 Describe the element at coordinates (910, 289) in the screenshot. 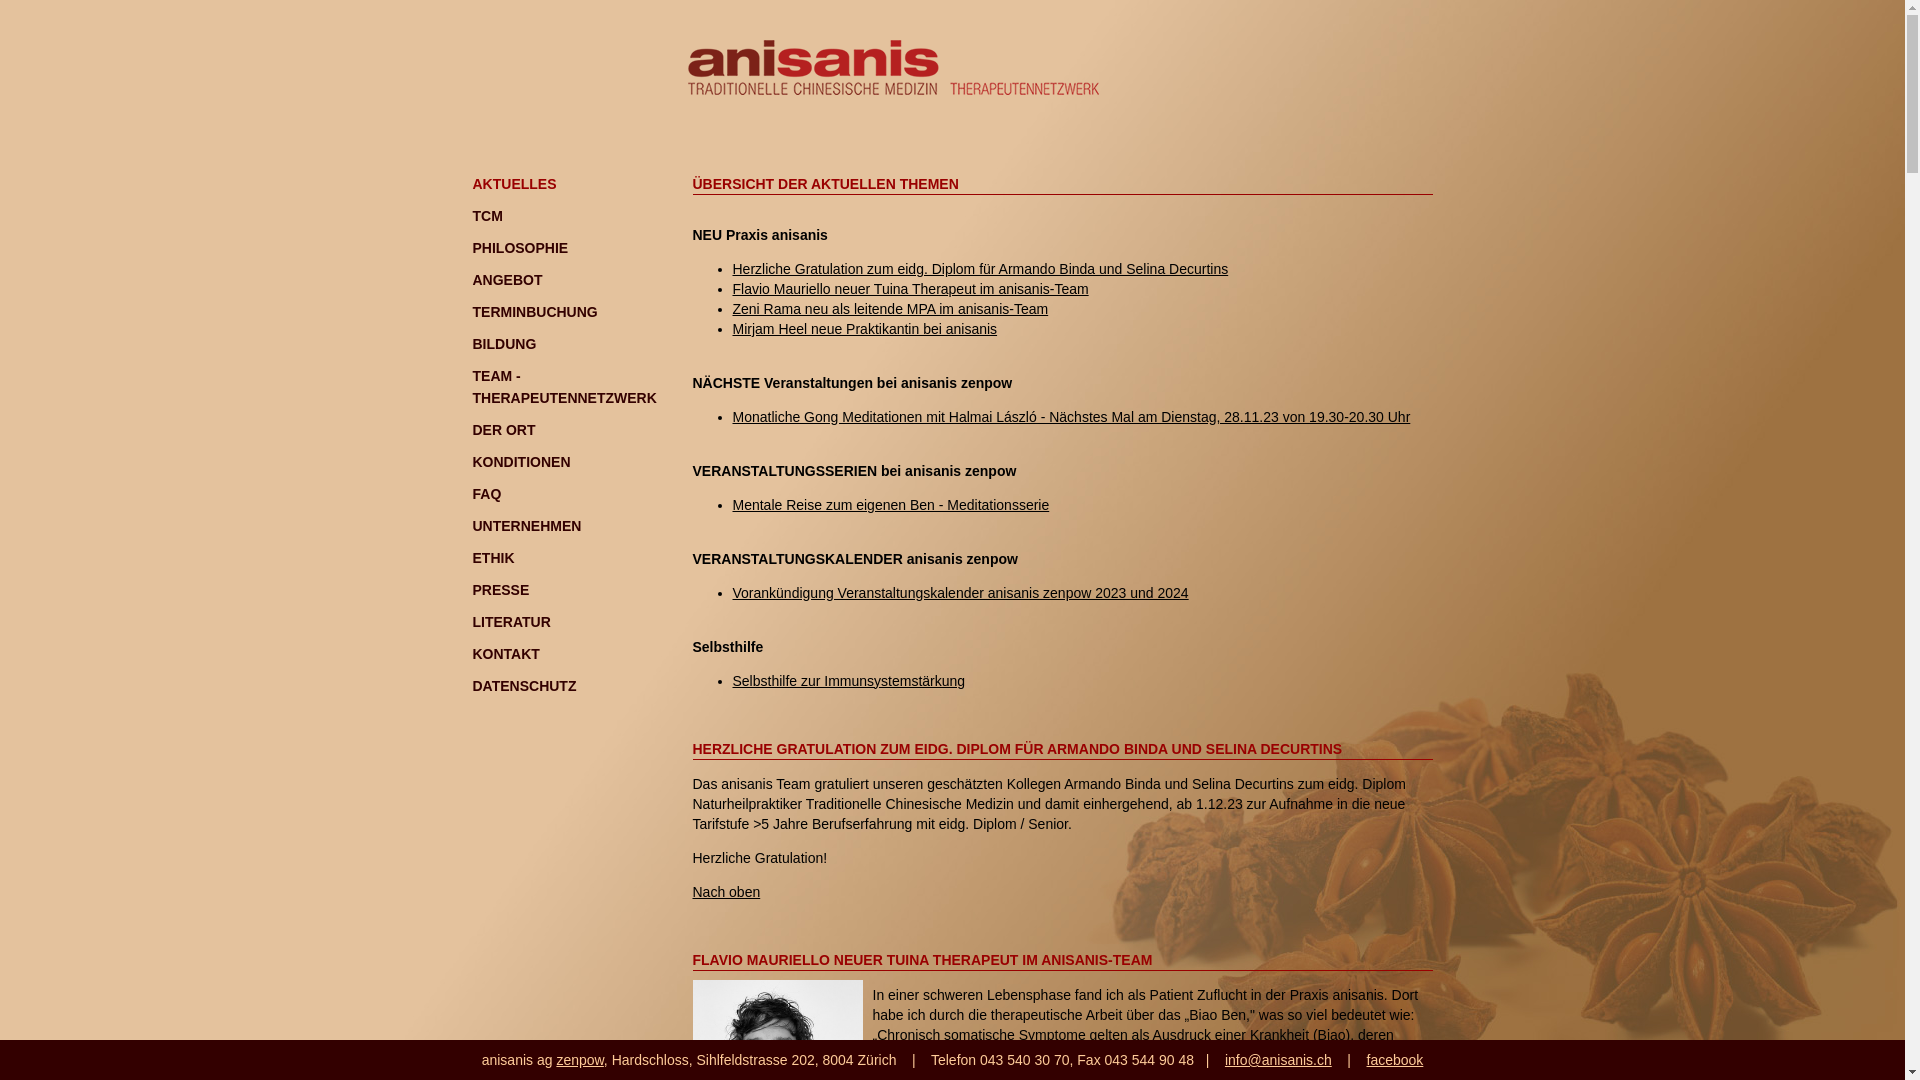

I see `Flavio Mauriello neuer Tuina Therapeut im anisanis-Team` at that location.